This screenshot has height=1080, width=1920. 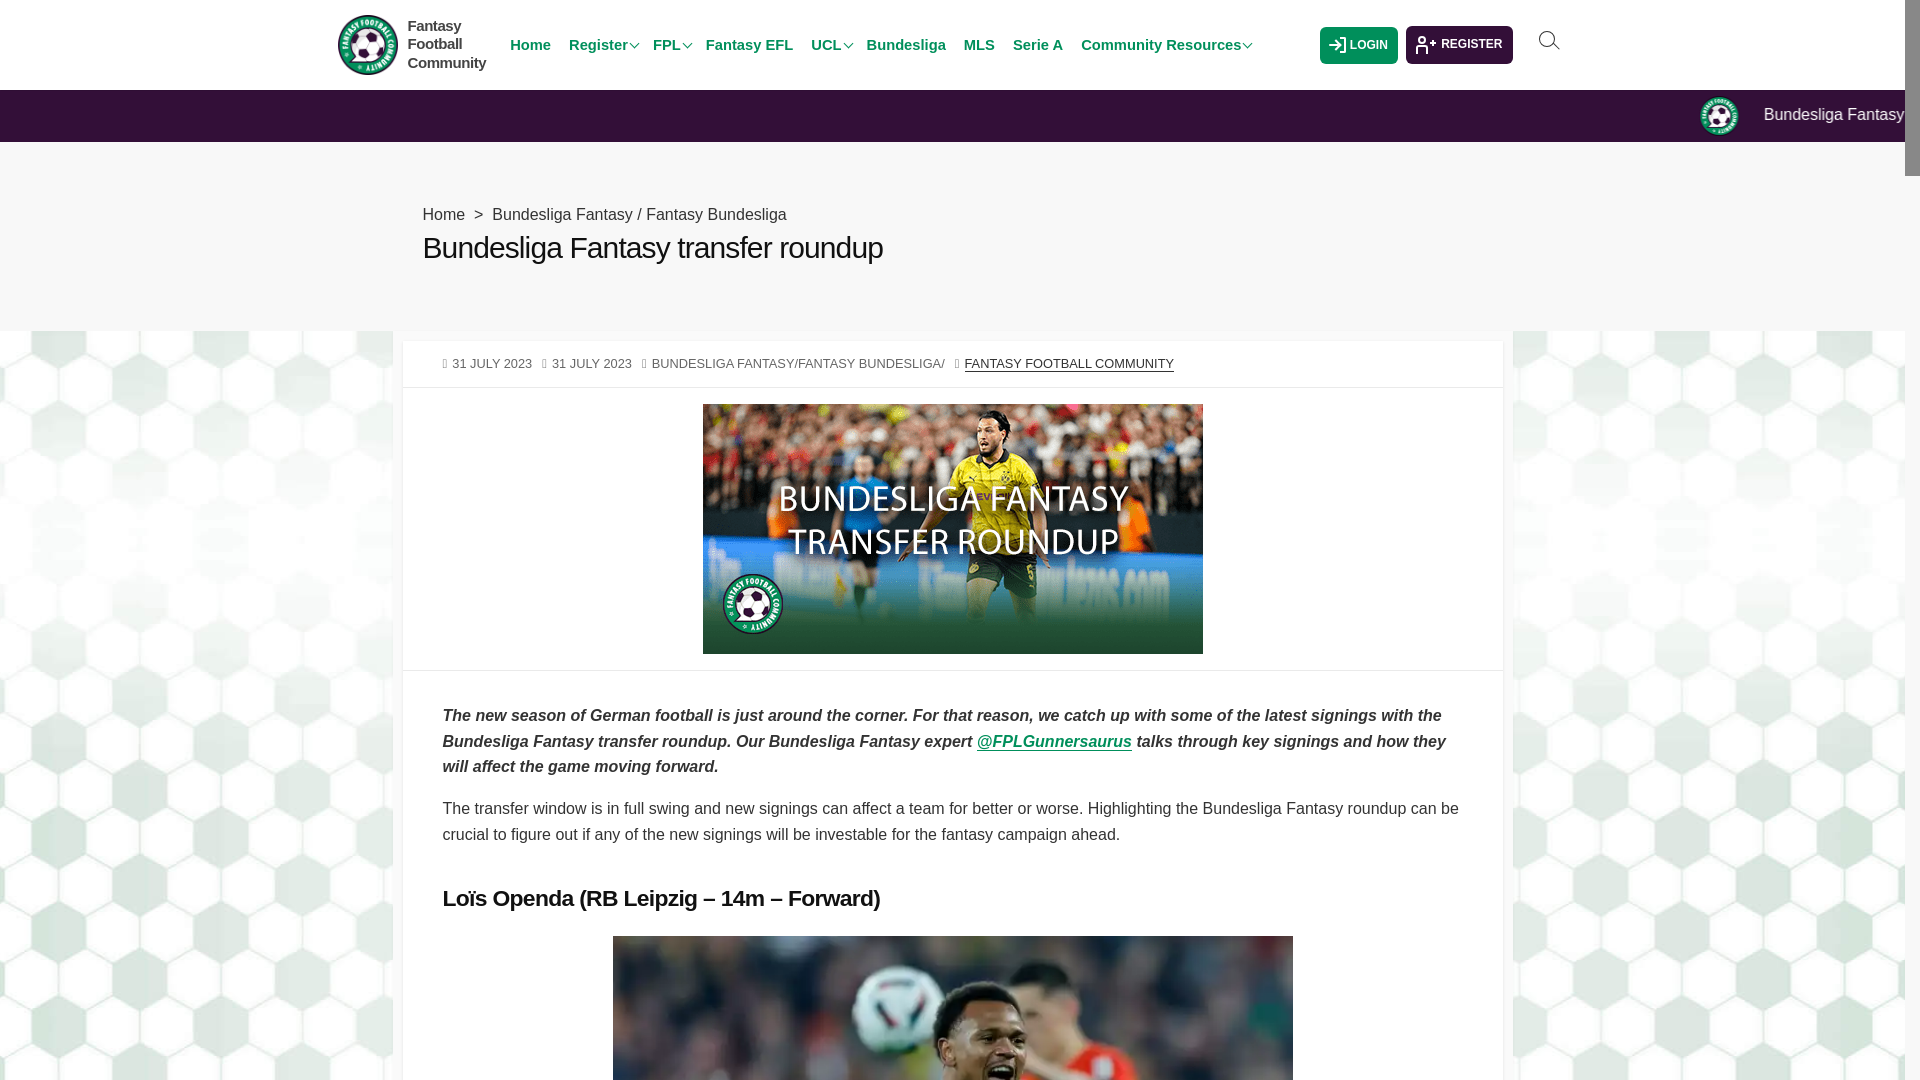 What do you see at coordinates (744, 57) in the screenshot?
I see `FPL Help Guides` at bounding box center [744, 57].